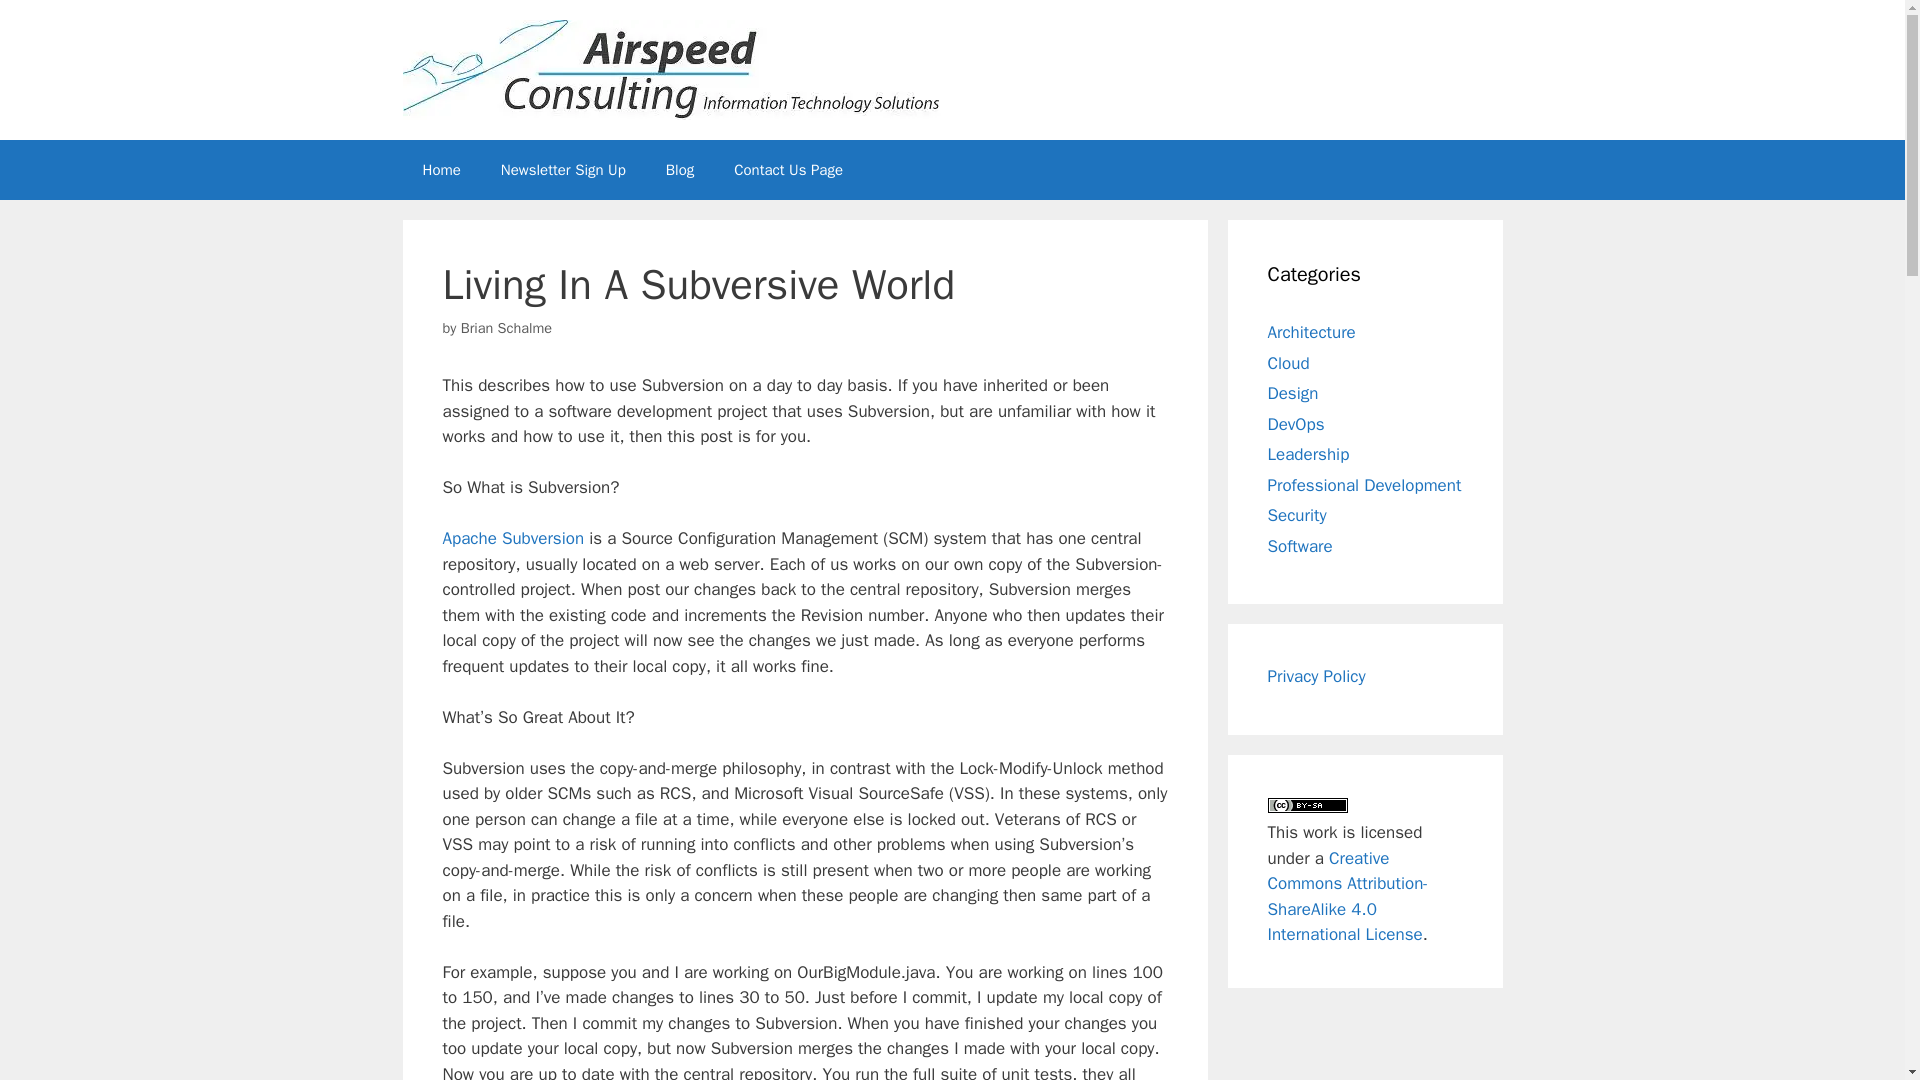 The width and height of the screenshot is (1920, 1080). I want to click on Blog, so click(680, 170).